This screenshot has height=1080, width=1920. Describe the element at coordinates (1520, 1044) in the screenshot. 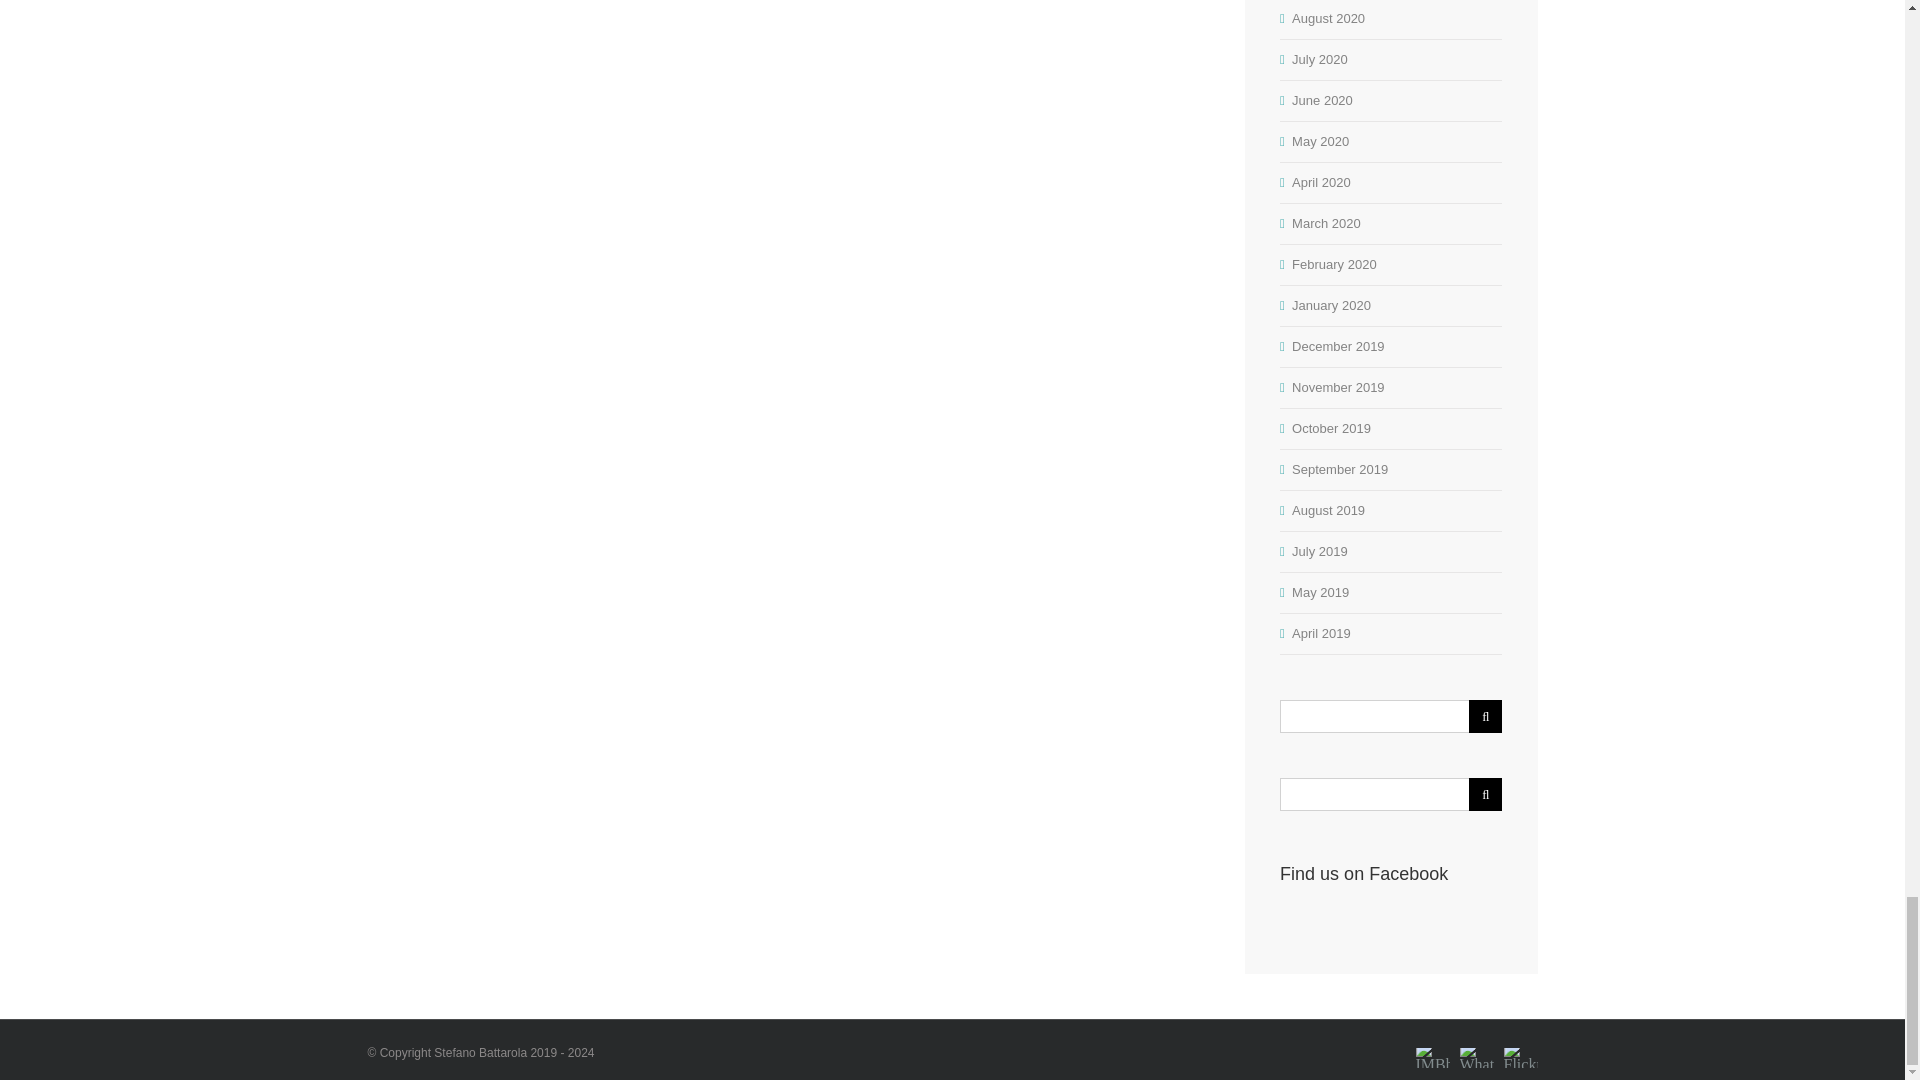

I see `Flickr` at that location.